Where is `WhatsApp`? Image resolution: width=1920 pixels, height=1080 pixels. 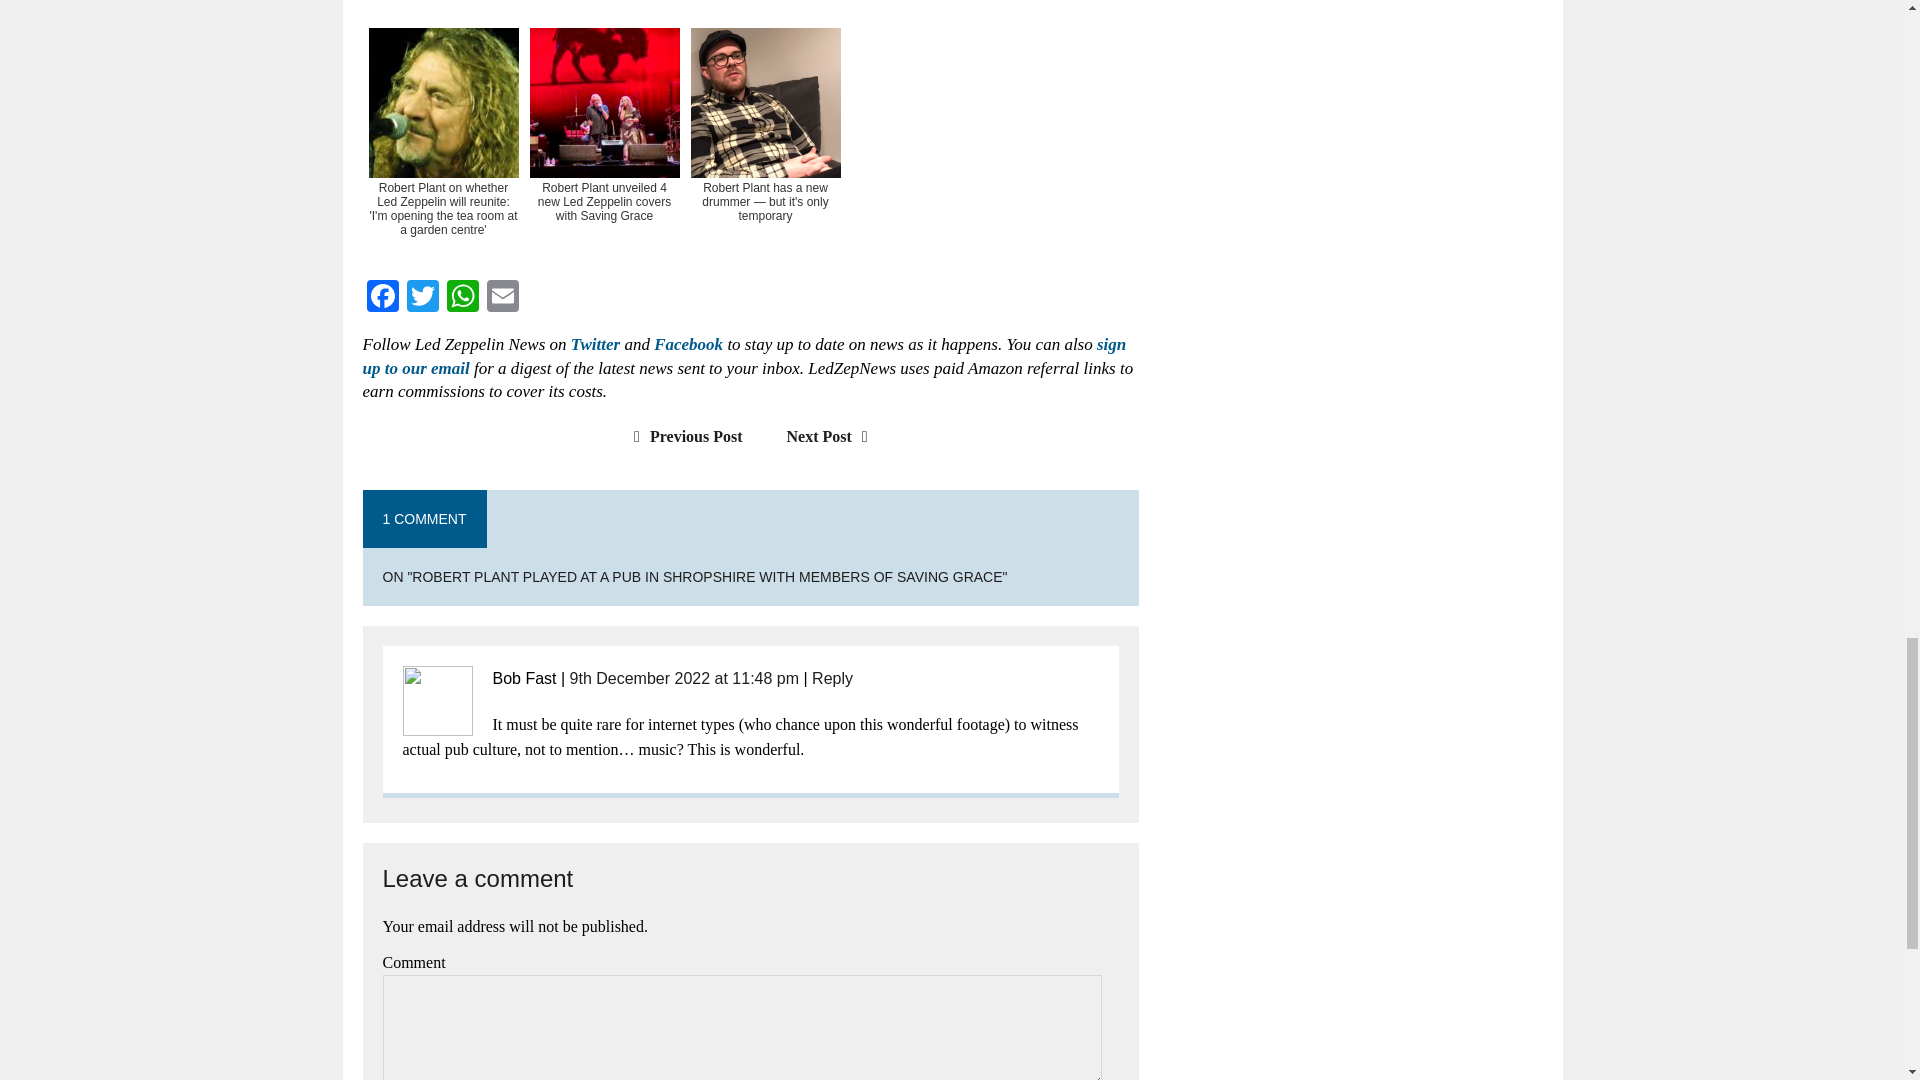
WhatsApp is located at coordinates (461, 298).